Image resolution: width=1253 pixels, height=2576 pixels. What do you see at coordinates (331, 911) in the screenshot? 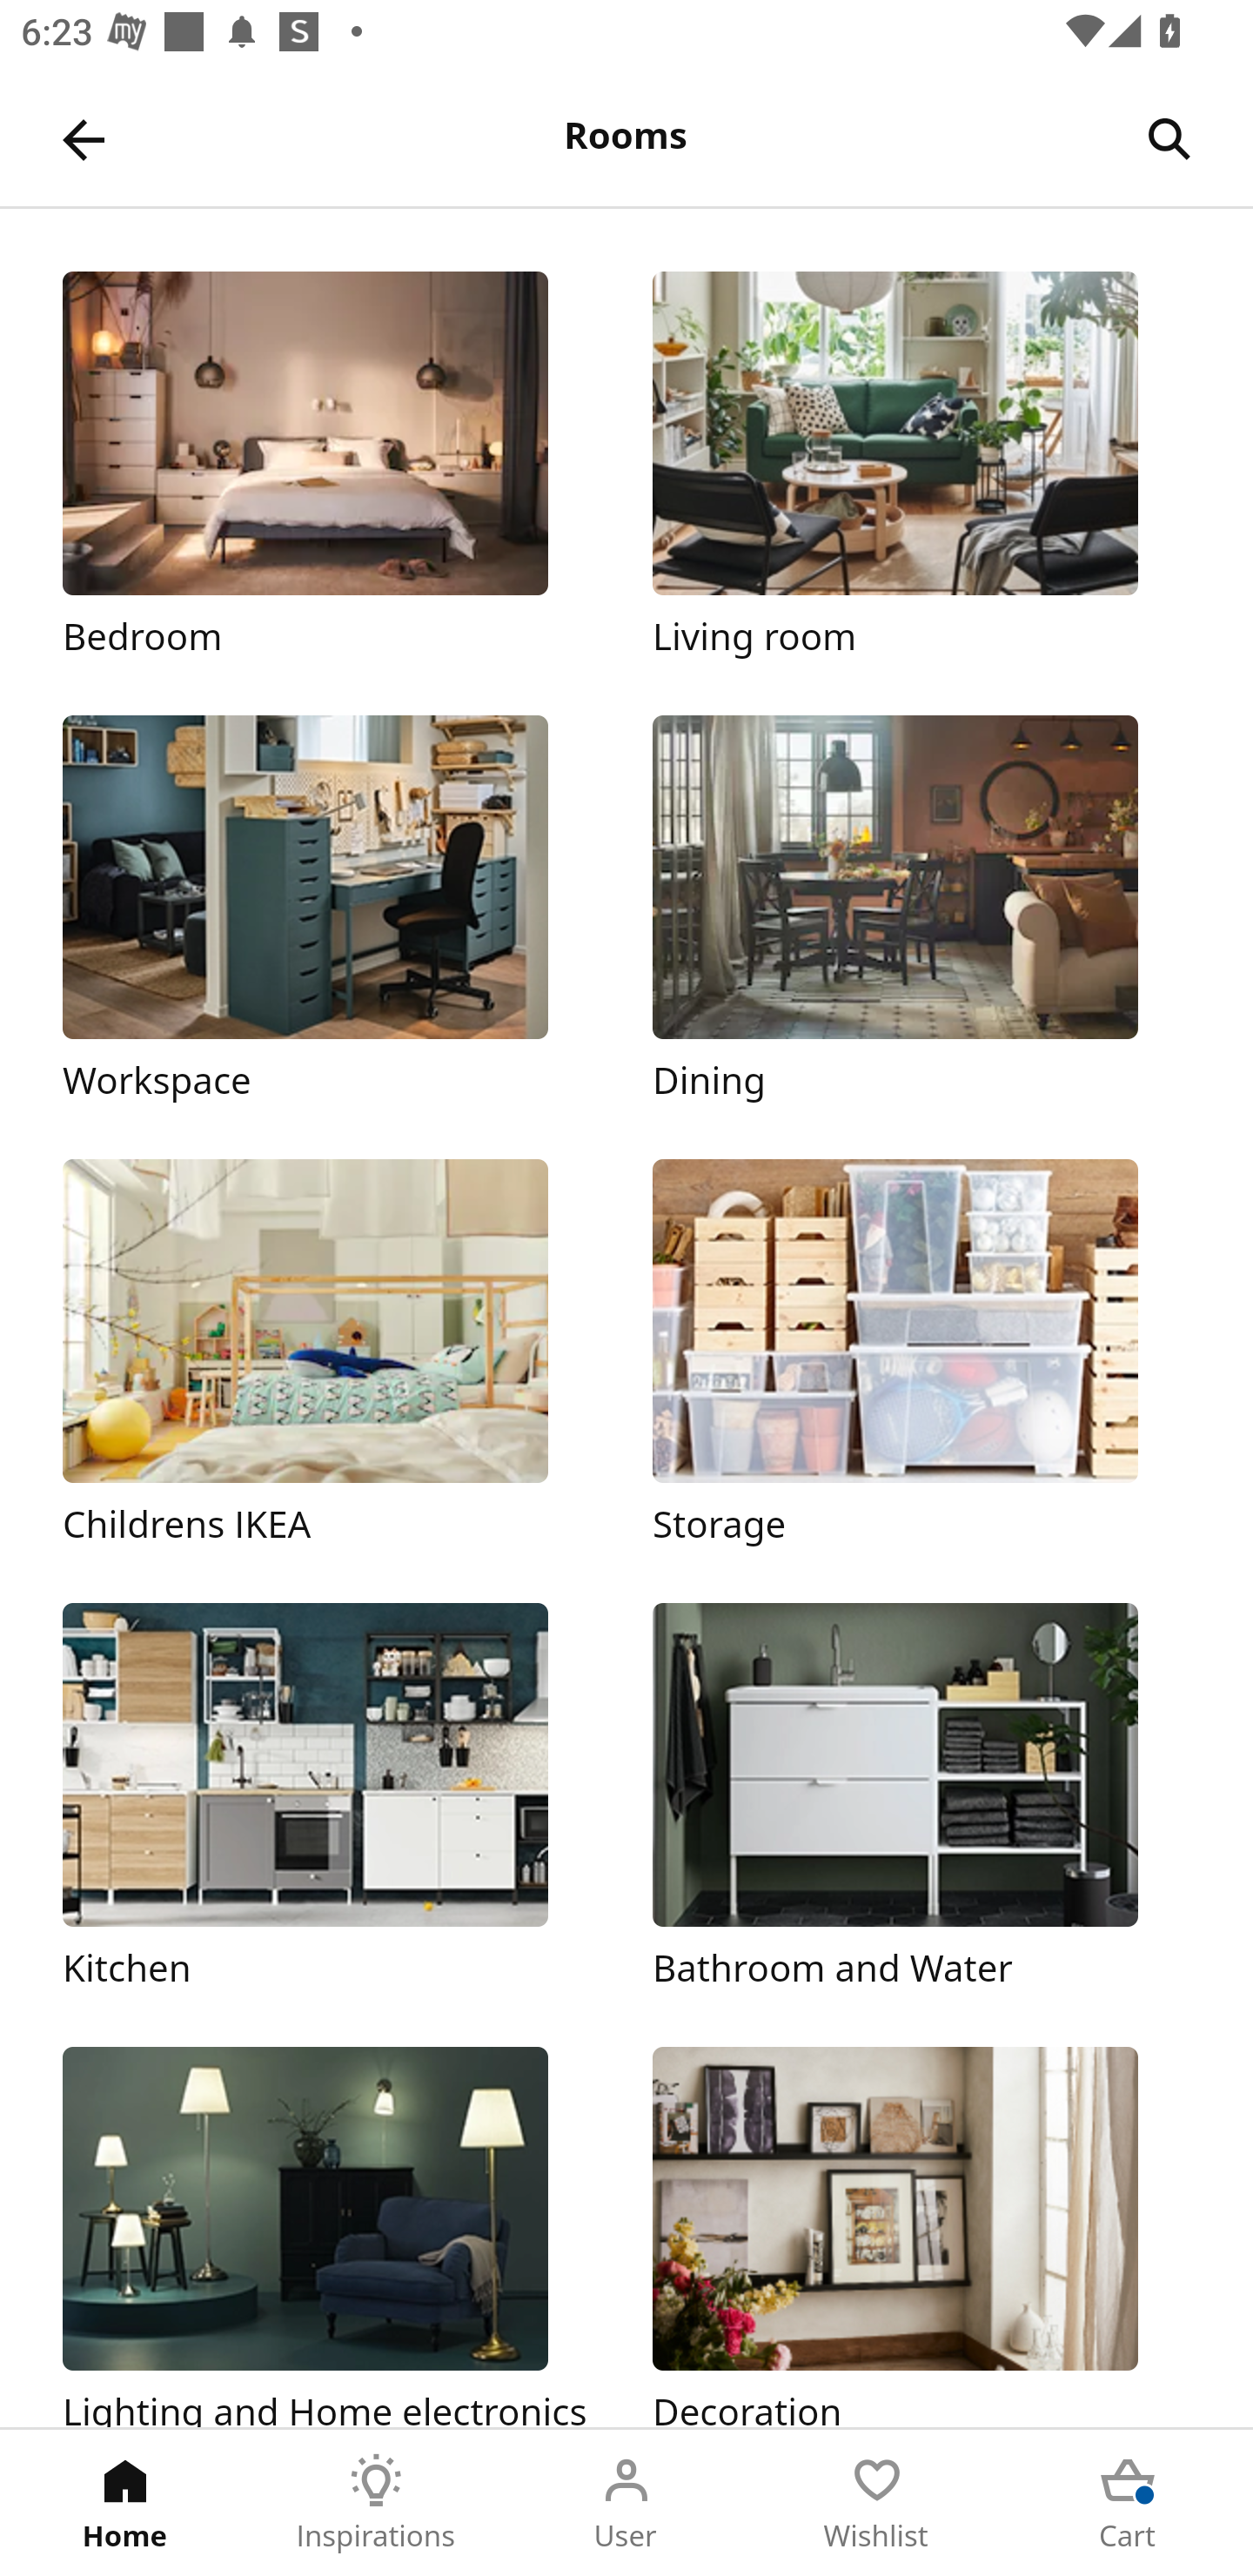
I see `Workspace` at bounding box center [331, 911].